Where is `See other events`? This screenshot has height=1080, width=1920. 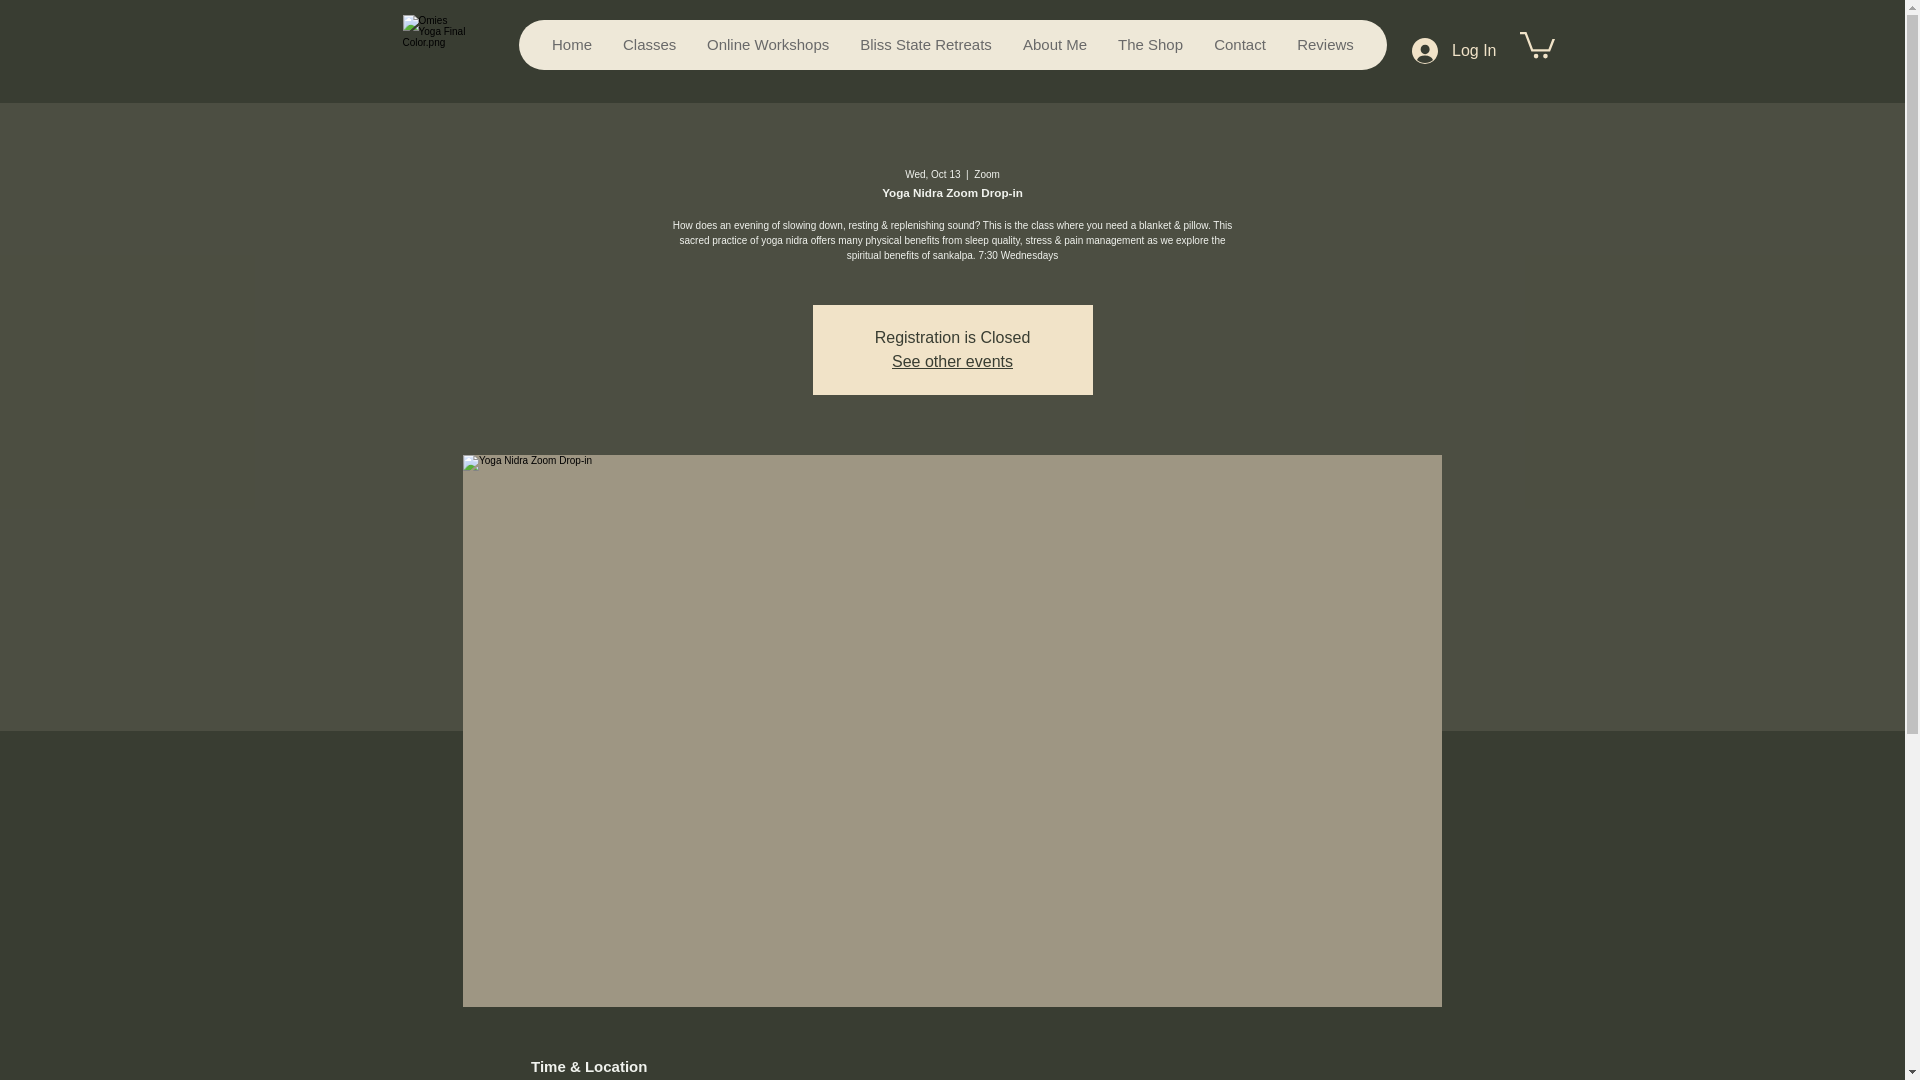
See other events is located at coordinates (952, 362).